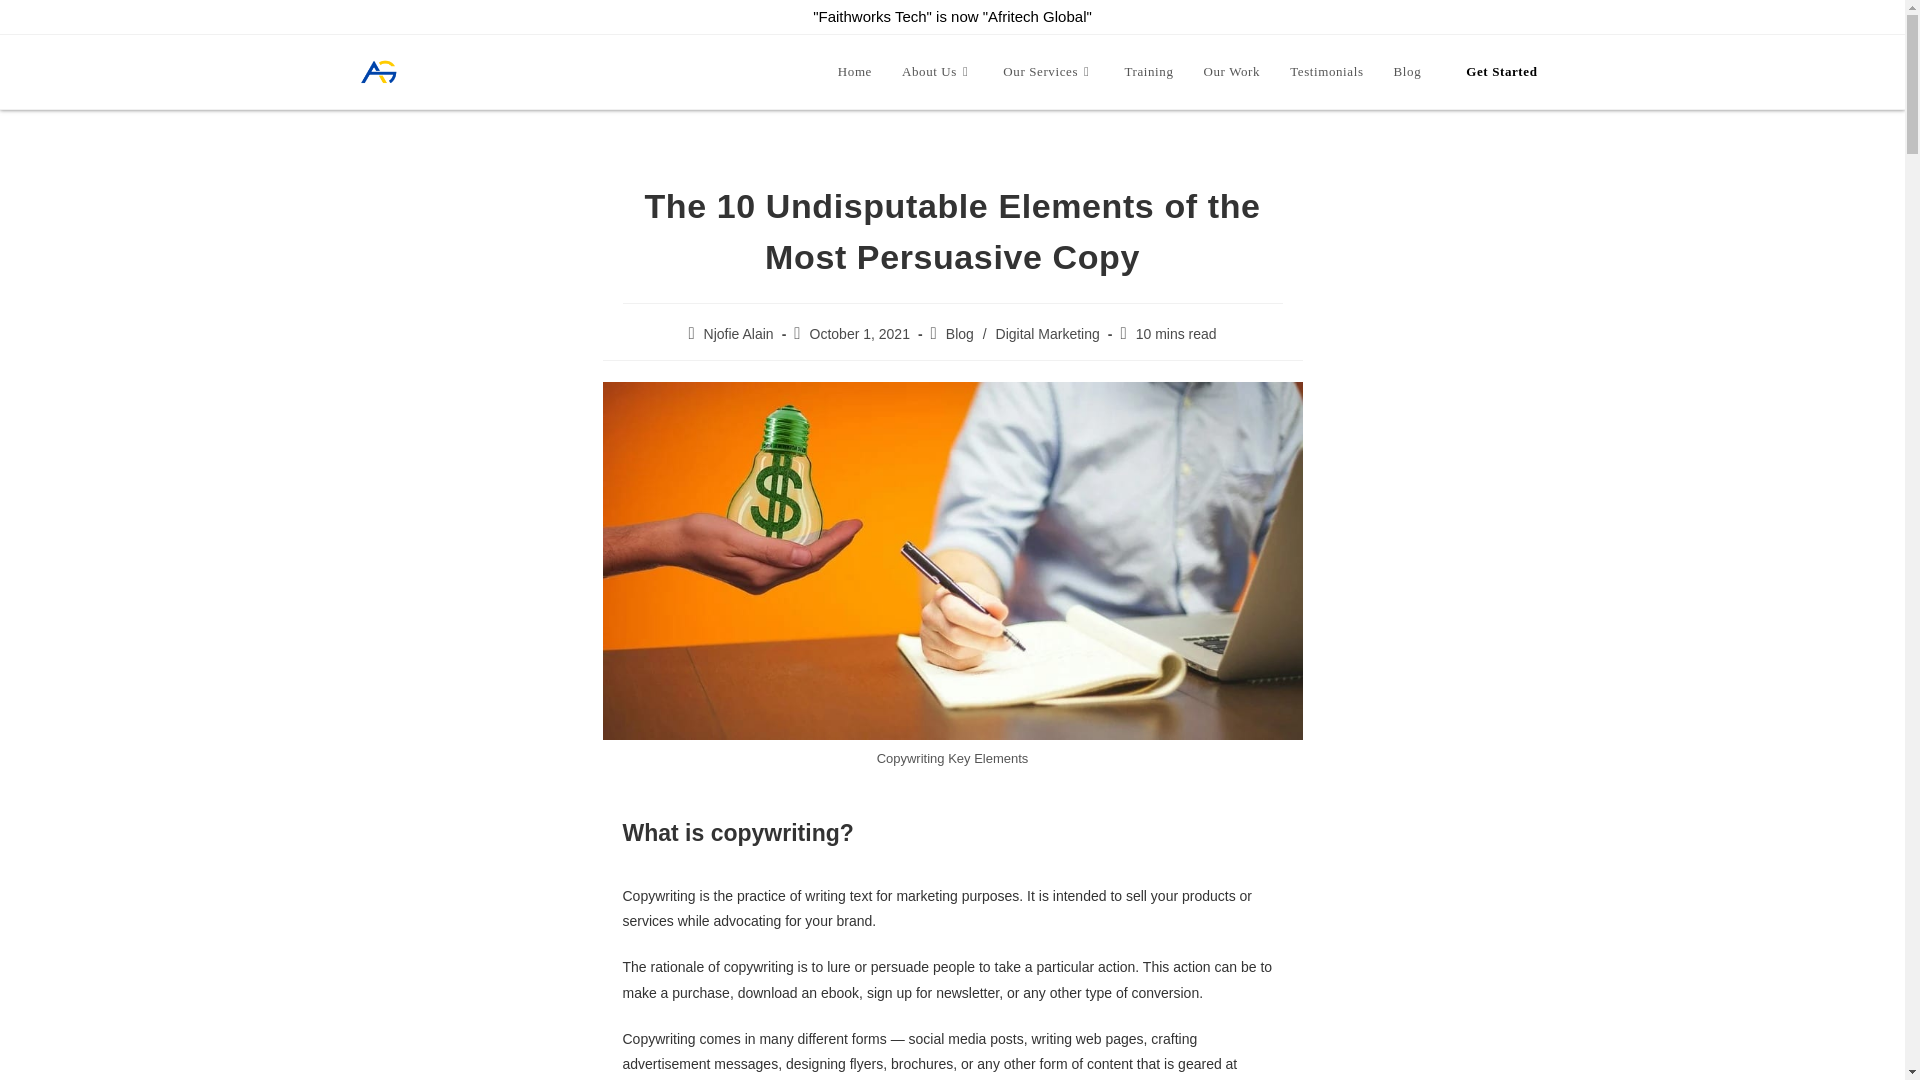  I want to click on Training, so click(1148, 72).